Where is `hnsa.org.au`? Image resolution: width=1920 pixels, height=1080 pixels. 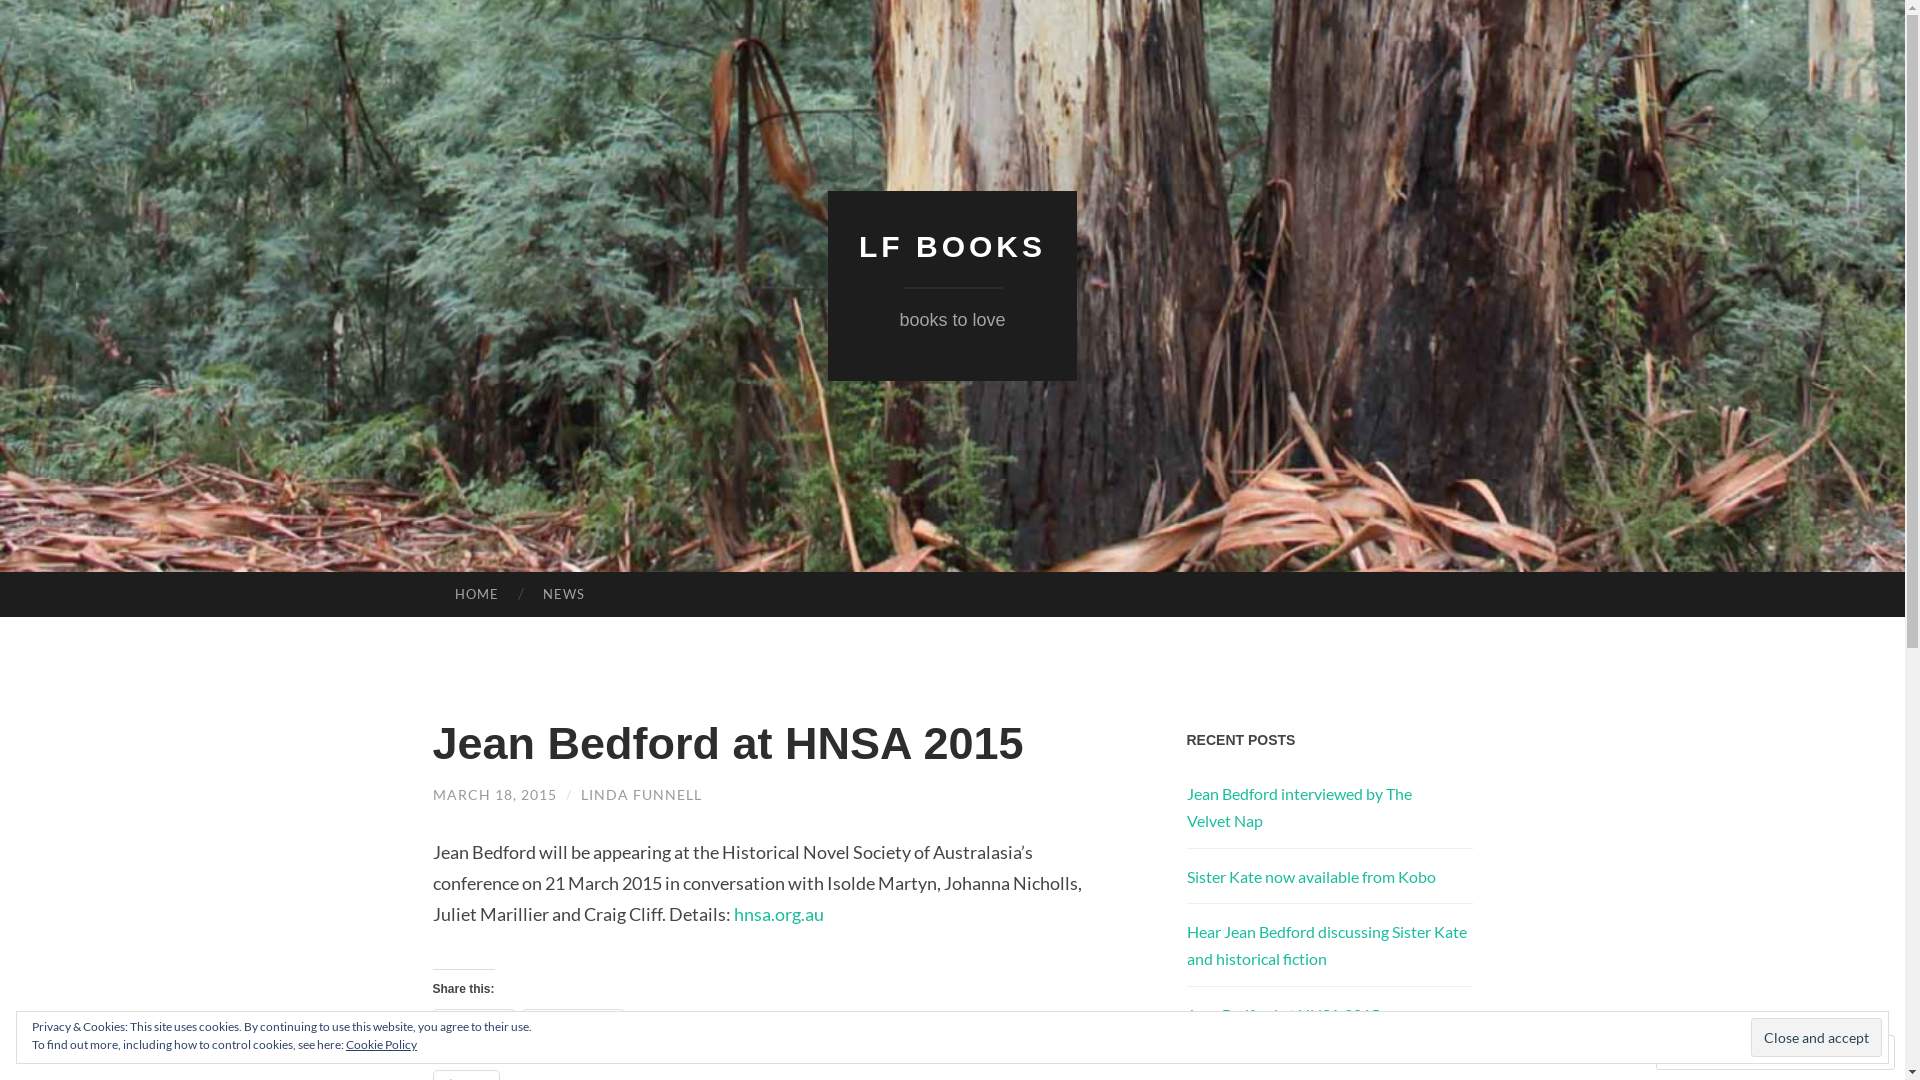
hnsa.org.au is located at coordinates (779, 914).